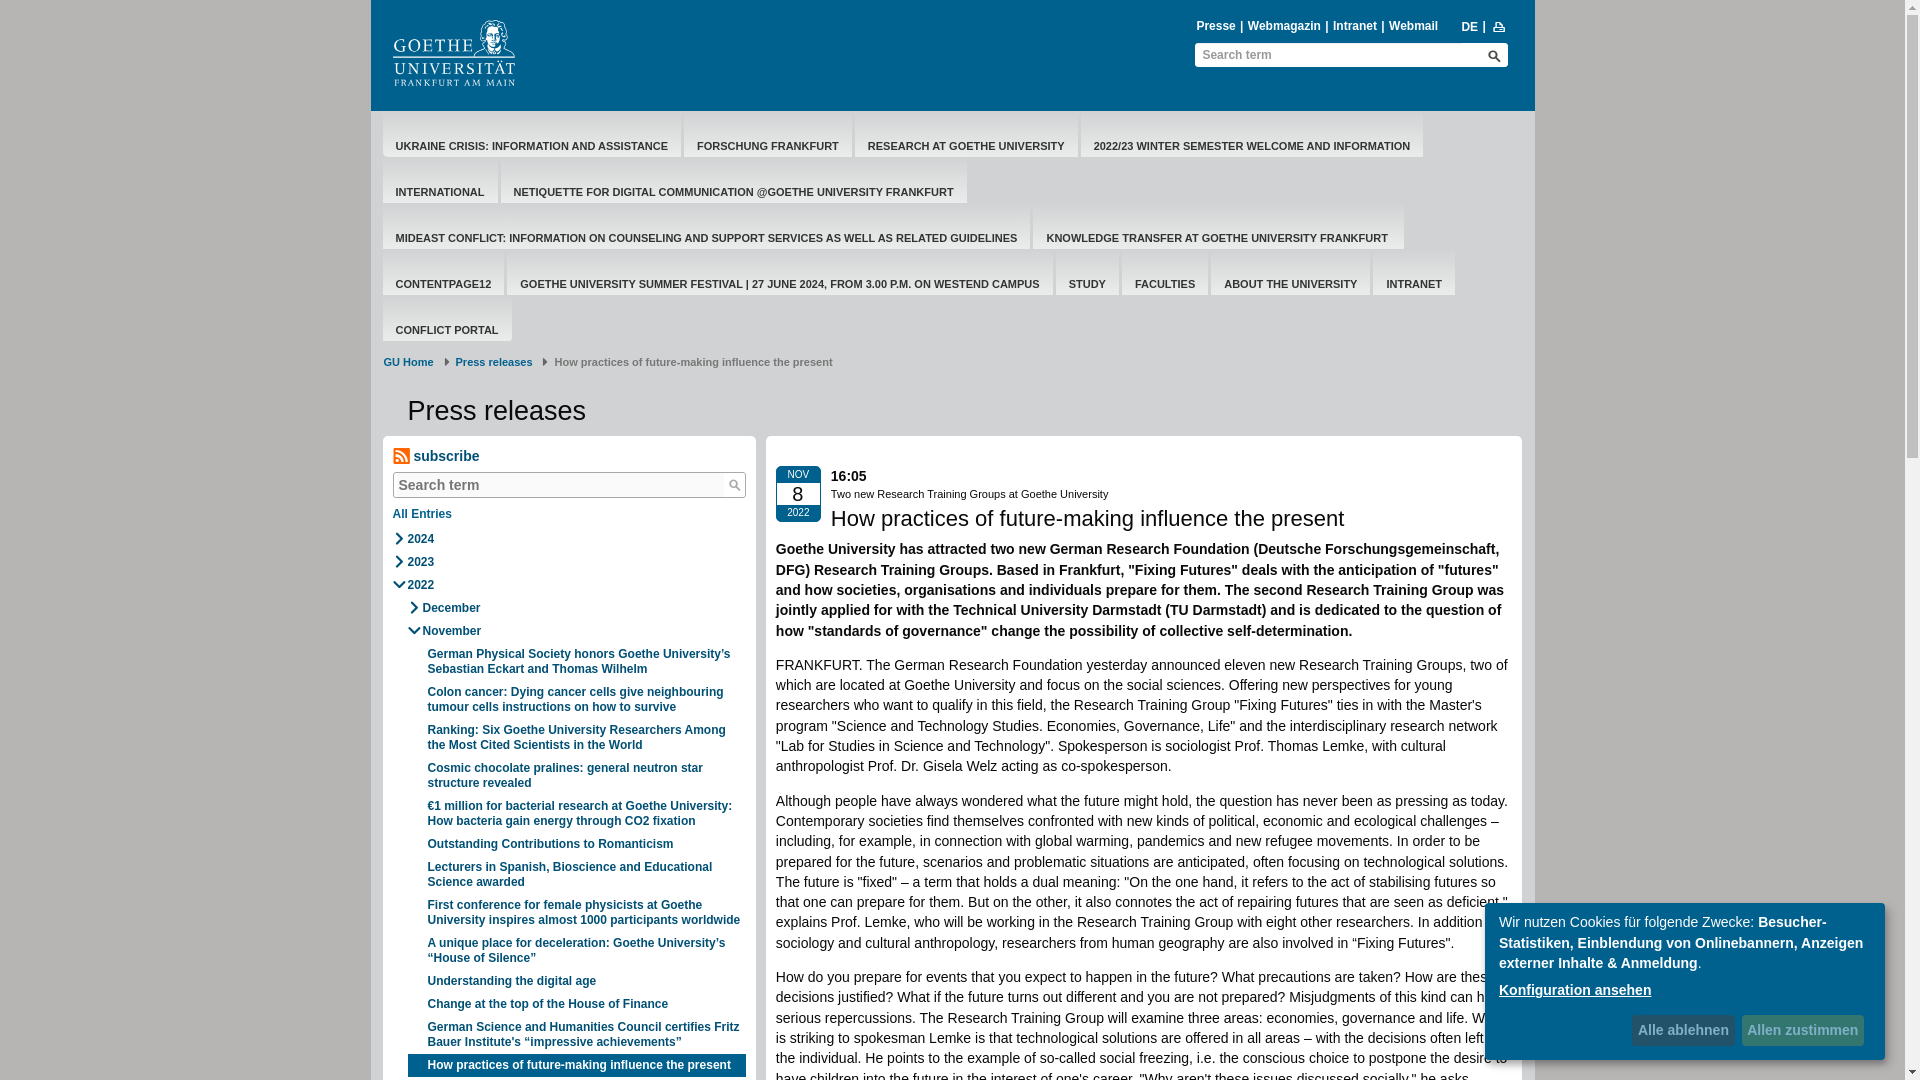 Image resolution: width=1920 pixels, height=1080 pixels. Describe the element at coordinates (1468, 26) in the screenshot. I see `DE` at that location.